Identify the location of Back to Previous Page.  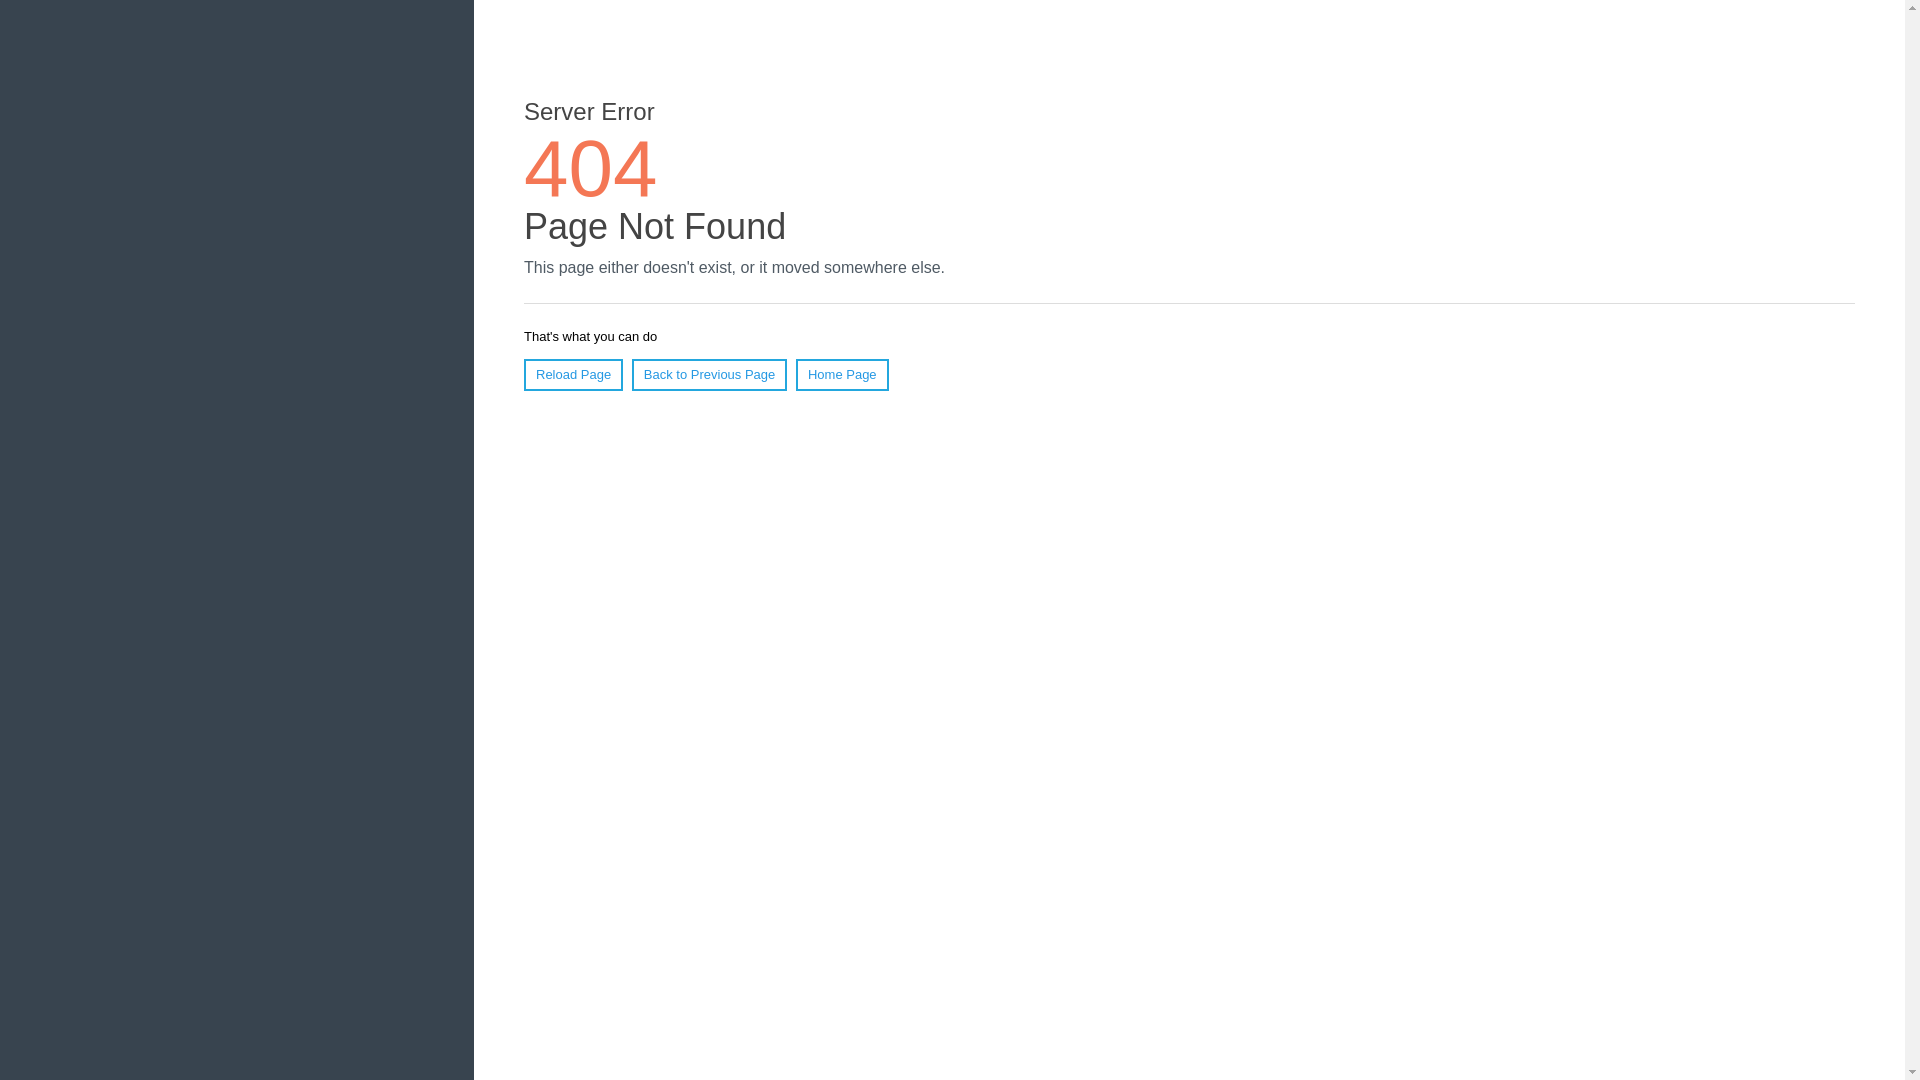
(709, 374).